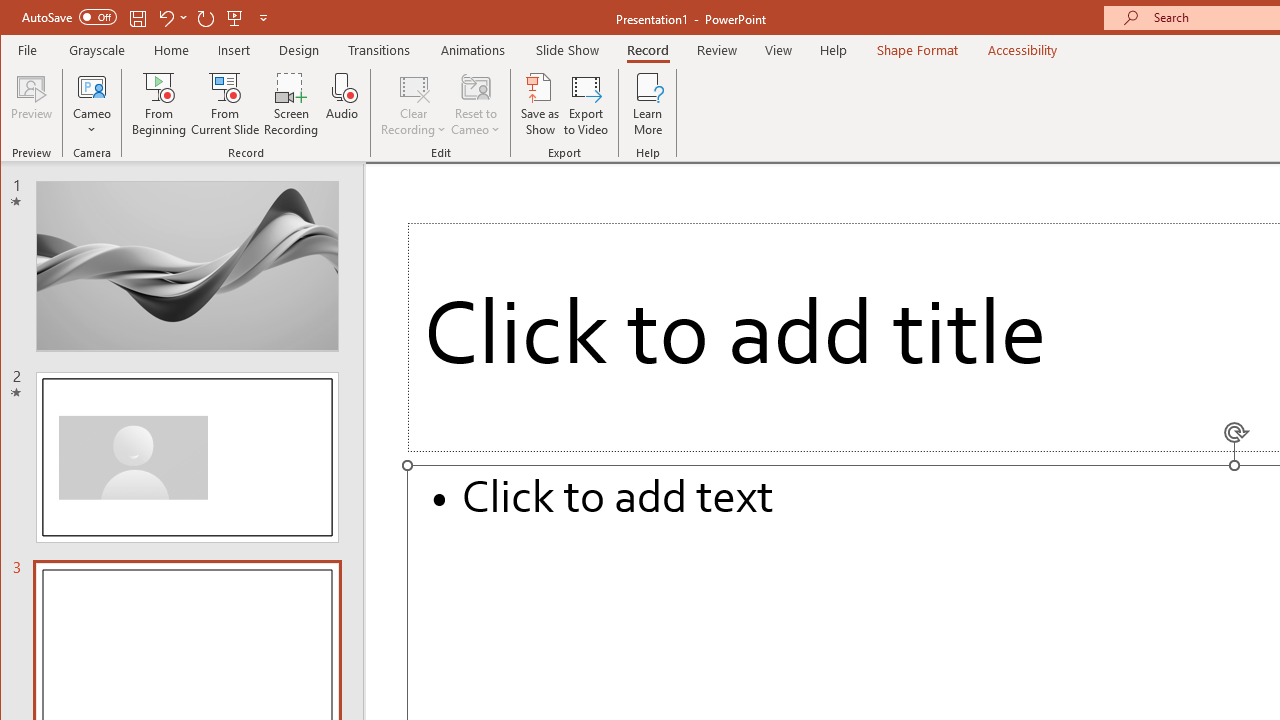 The width and height of the screenshot is (1280, 720). I want to click on From Beginning..., so click(160, 104).